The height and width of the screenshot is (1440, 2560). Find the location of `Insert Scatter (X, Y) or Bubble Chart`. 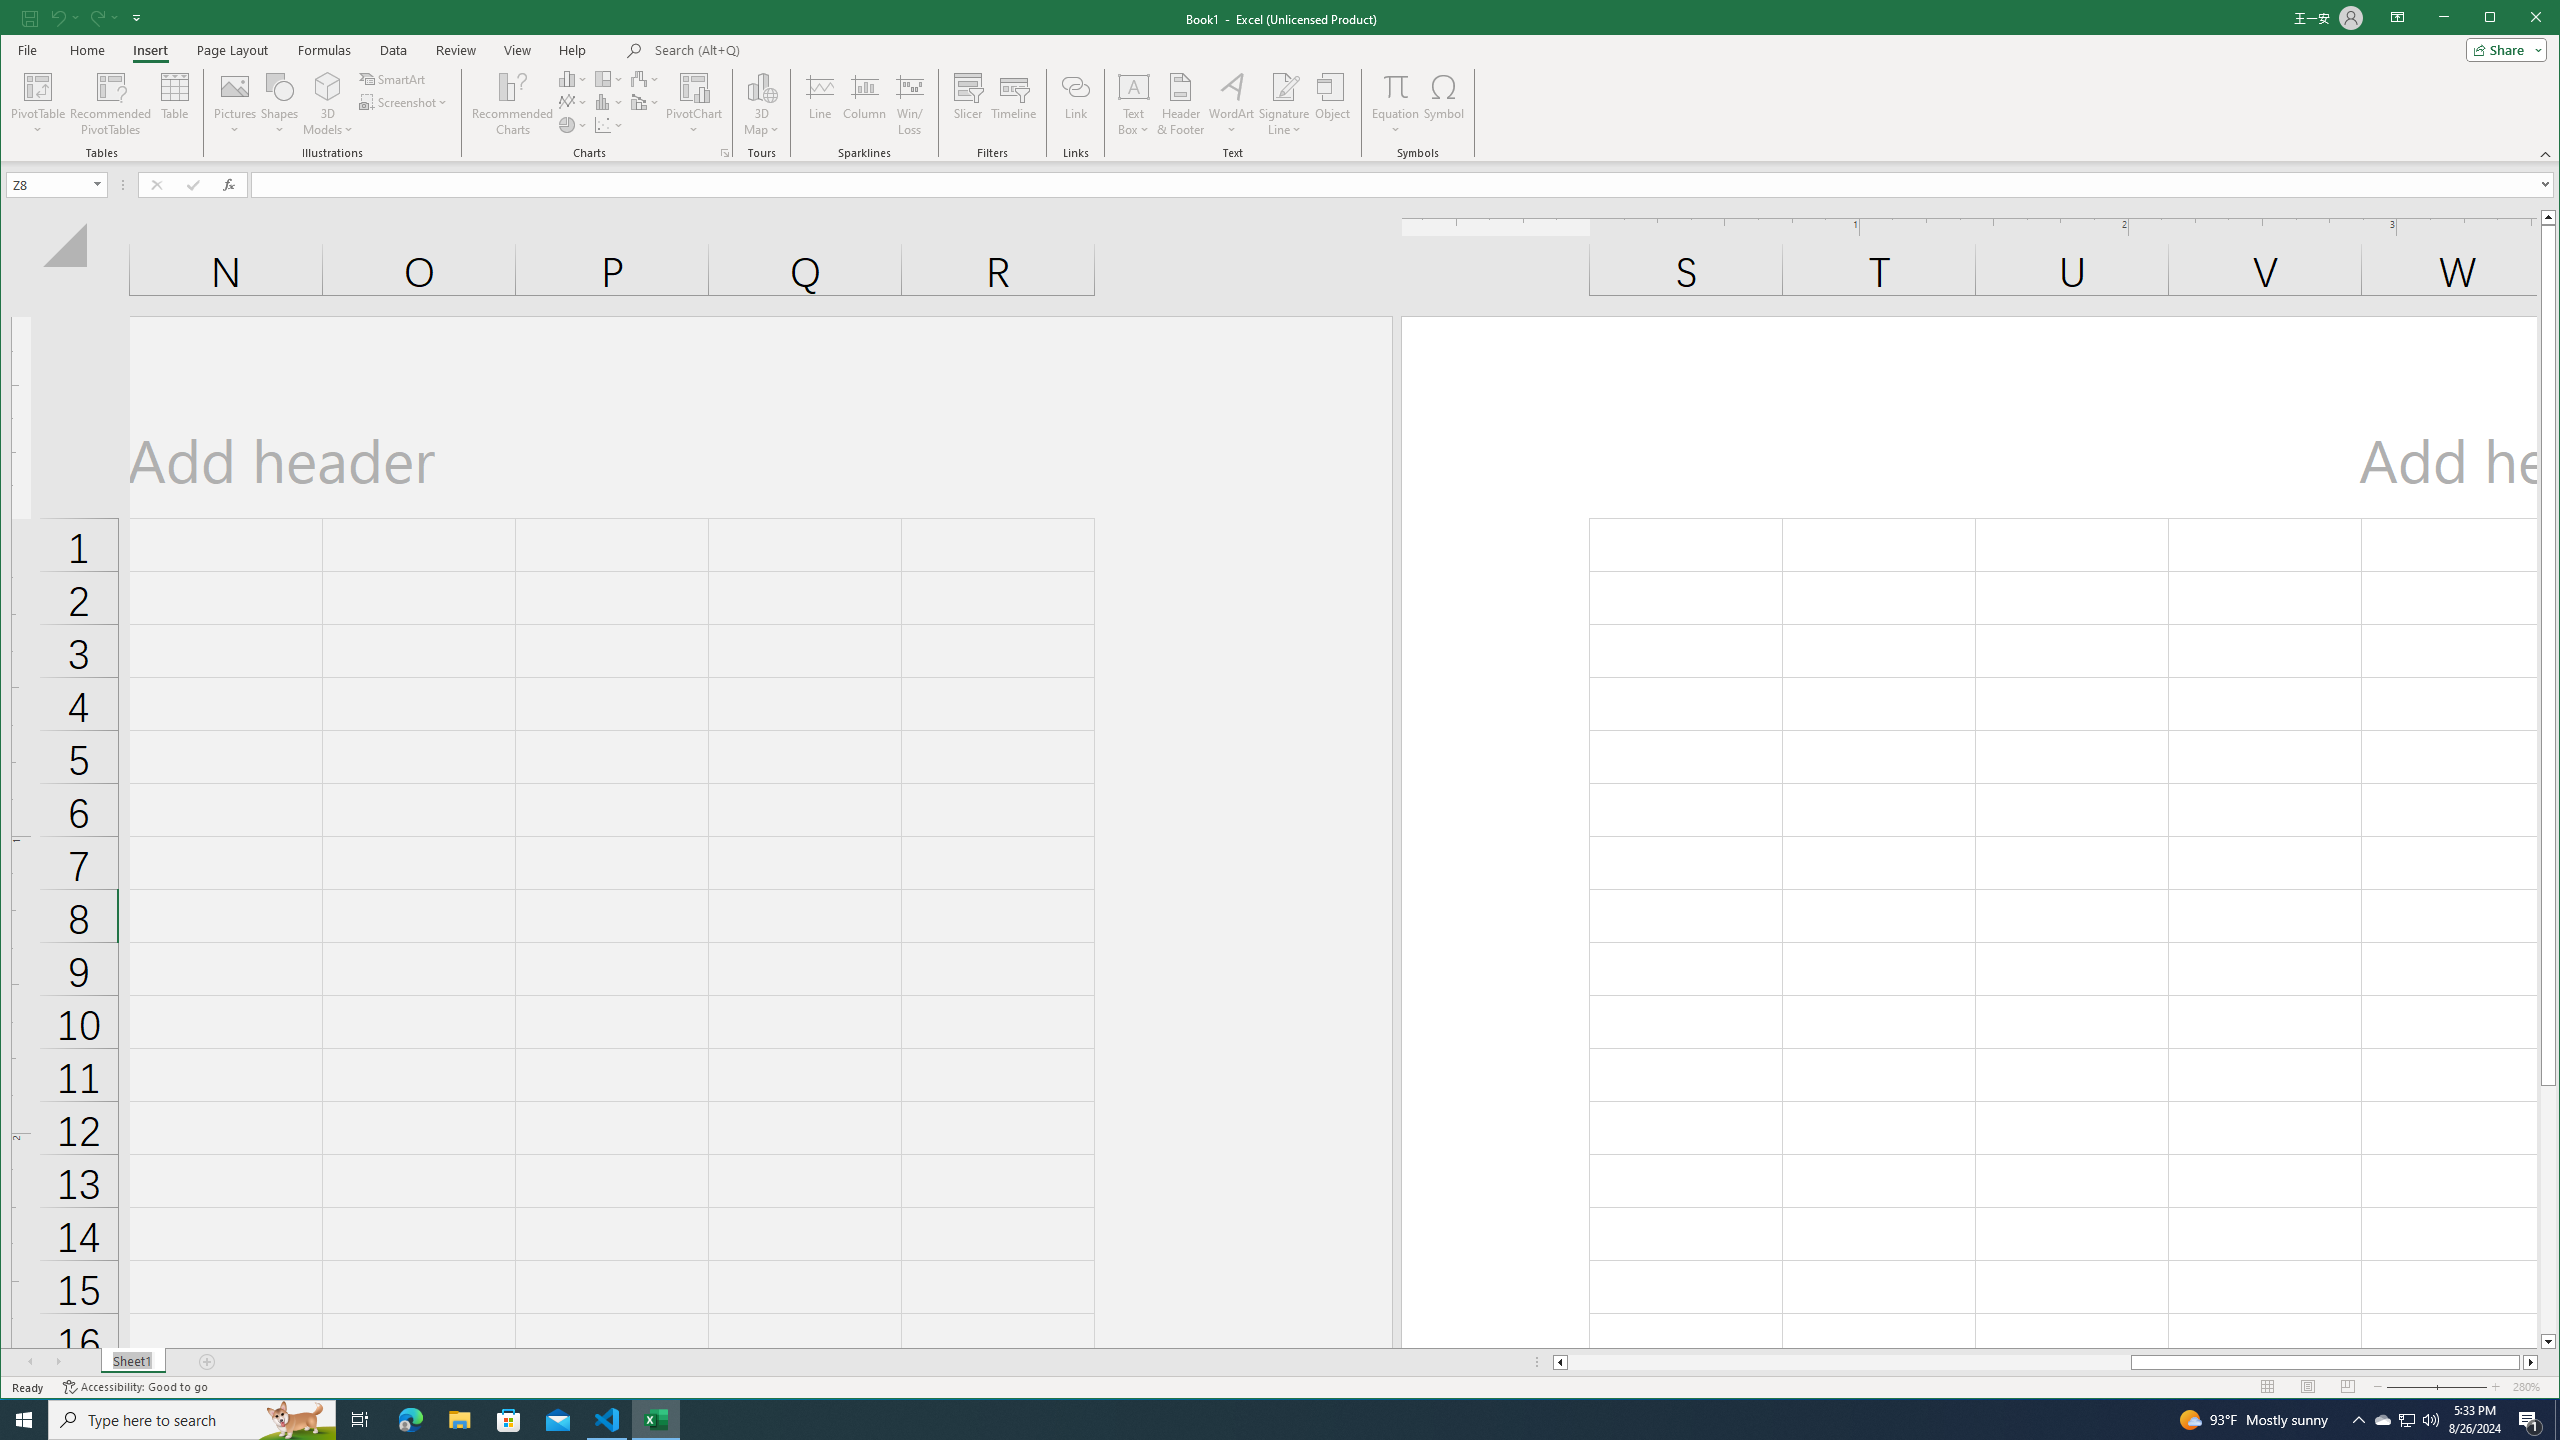

Insert Scatter (X, Y) or Bubble Chart is located at coordinates (609, 124).